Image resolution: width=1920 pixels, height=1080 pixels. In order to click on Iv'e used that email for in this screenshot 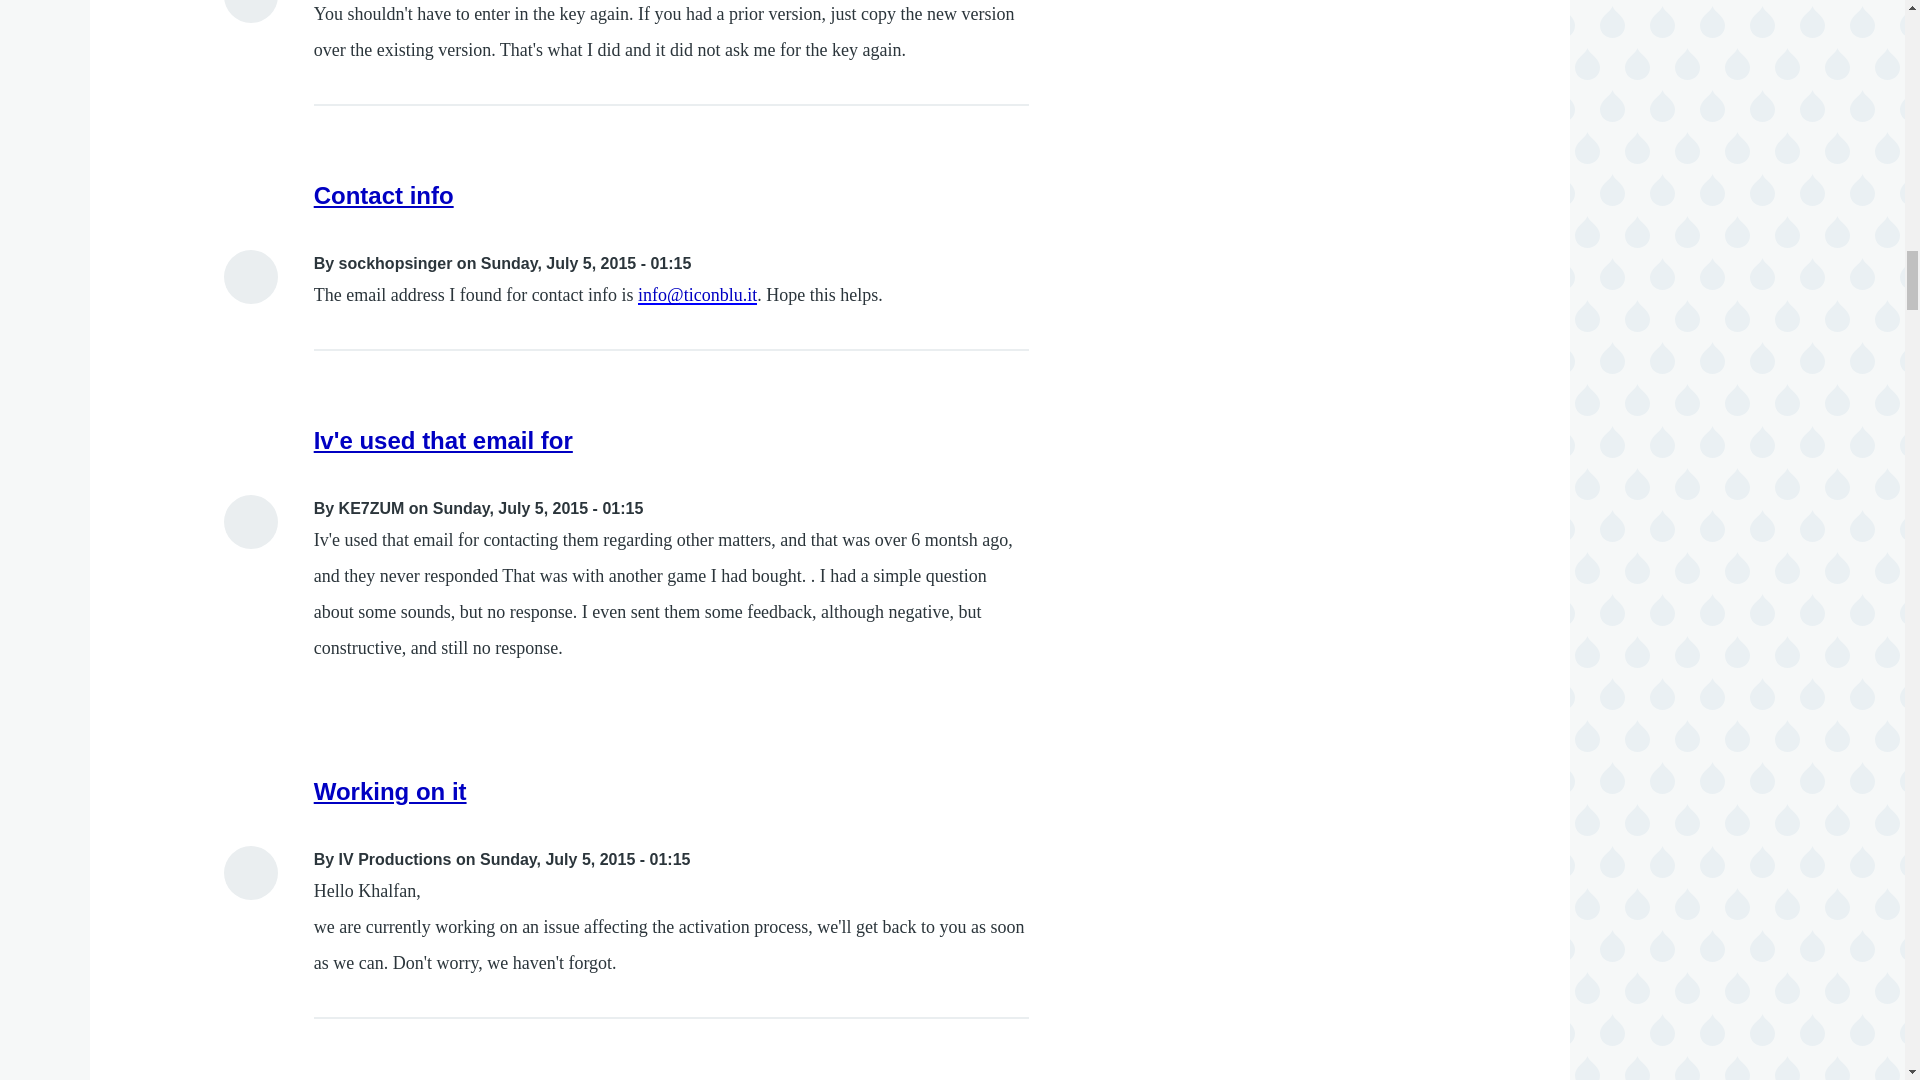, I will do `click(443, 440)`.